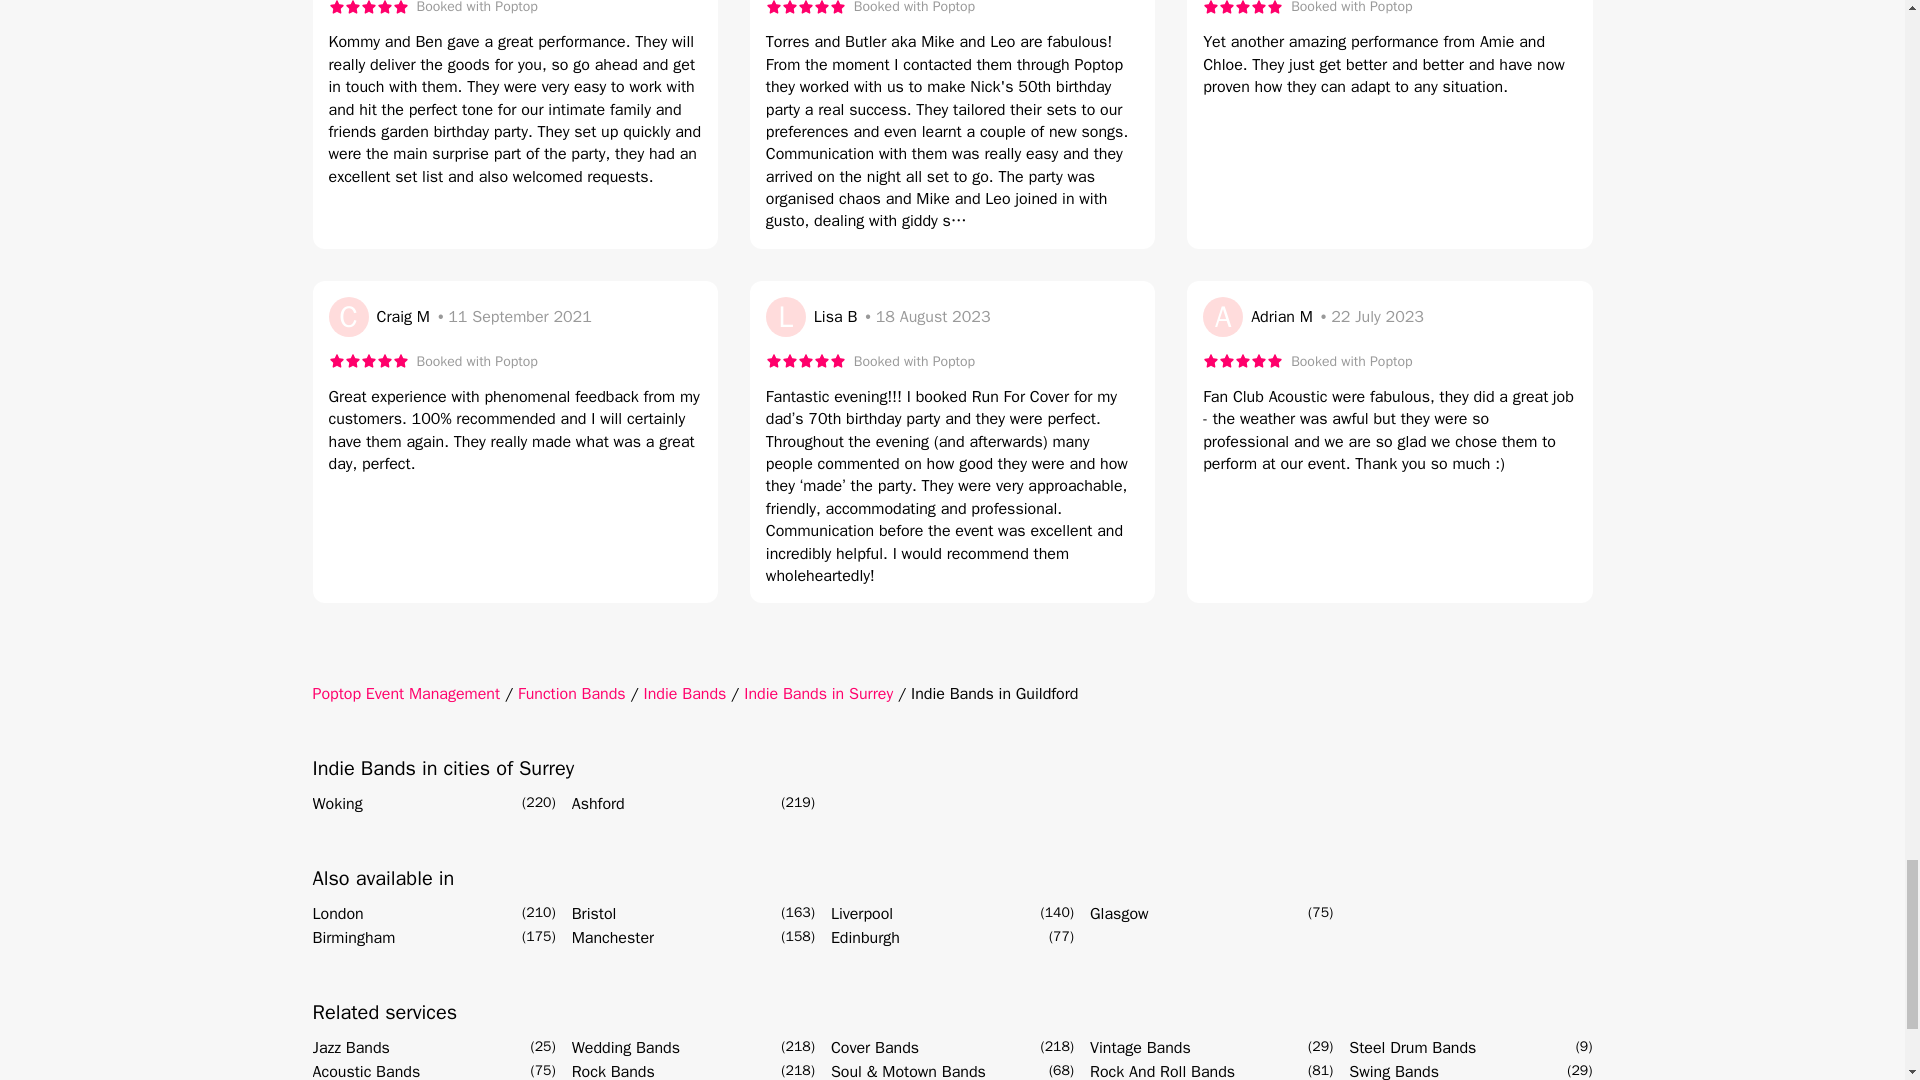 The height and width of the screenshot is (1080, 1920). What do you see at coordinates (366, 1070) in the screenshot?
I see `Acoustic Bands` at bounding box center [366, 1070].